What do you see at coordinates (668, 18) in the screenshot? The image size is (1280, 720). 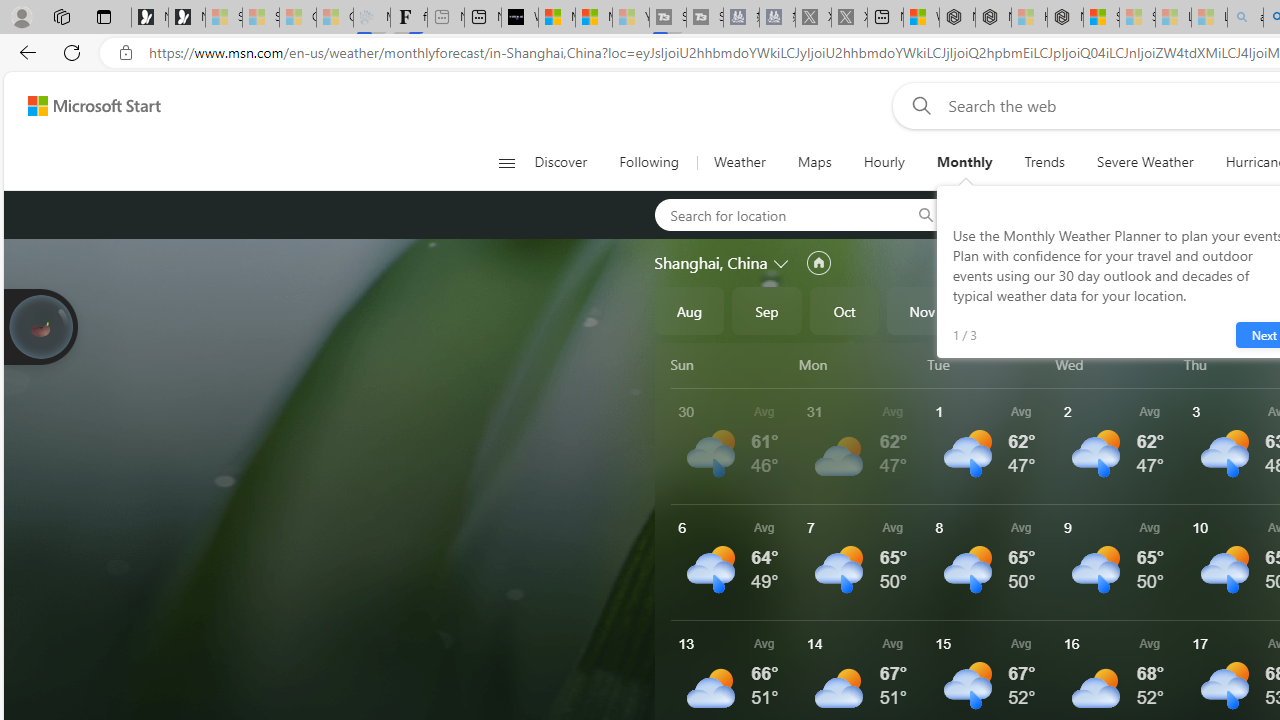 I see `Streaming Coverage | T3 - Sleeping` at bounding box center [668, 18].